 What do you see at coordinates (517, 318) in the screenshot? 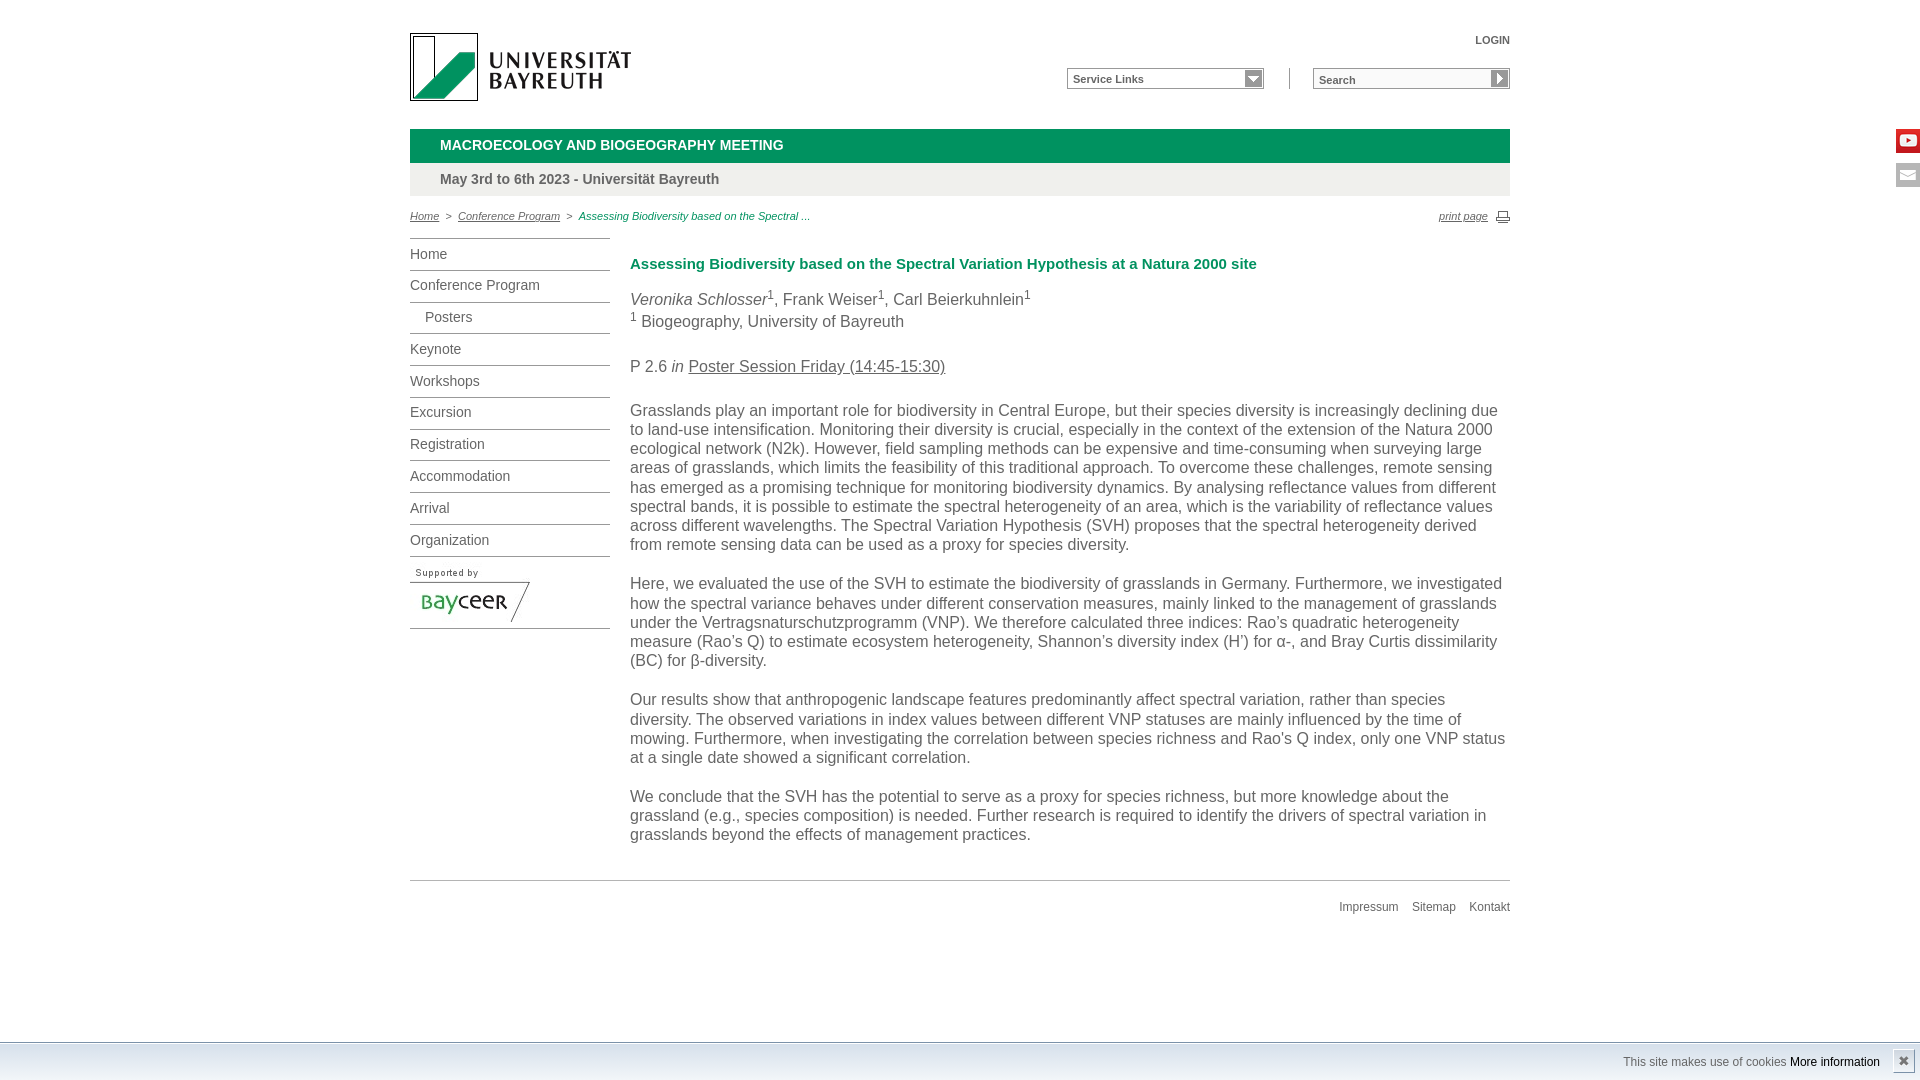
I see `Posters` at bounding box center [517, 318].